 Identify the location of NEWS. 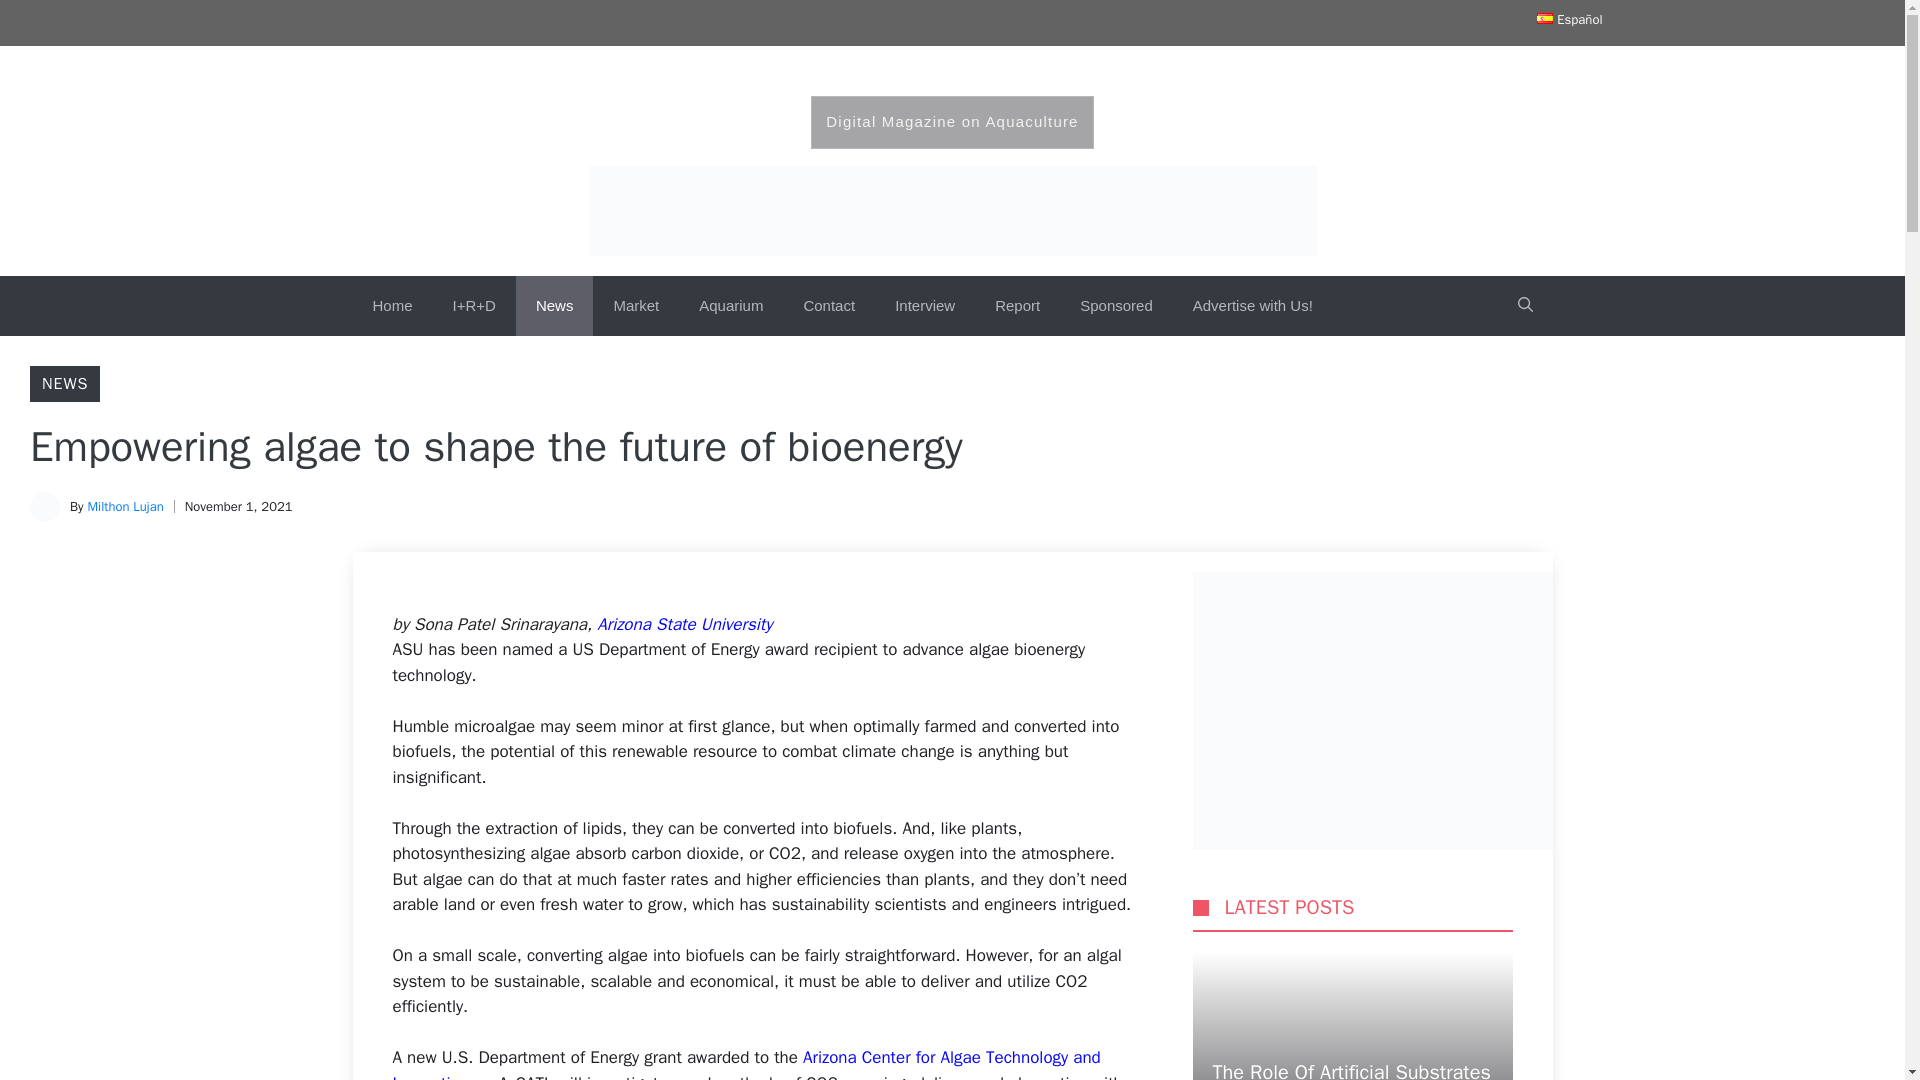
(65, 384).